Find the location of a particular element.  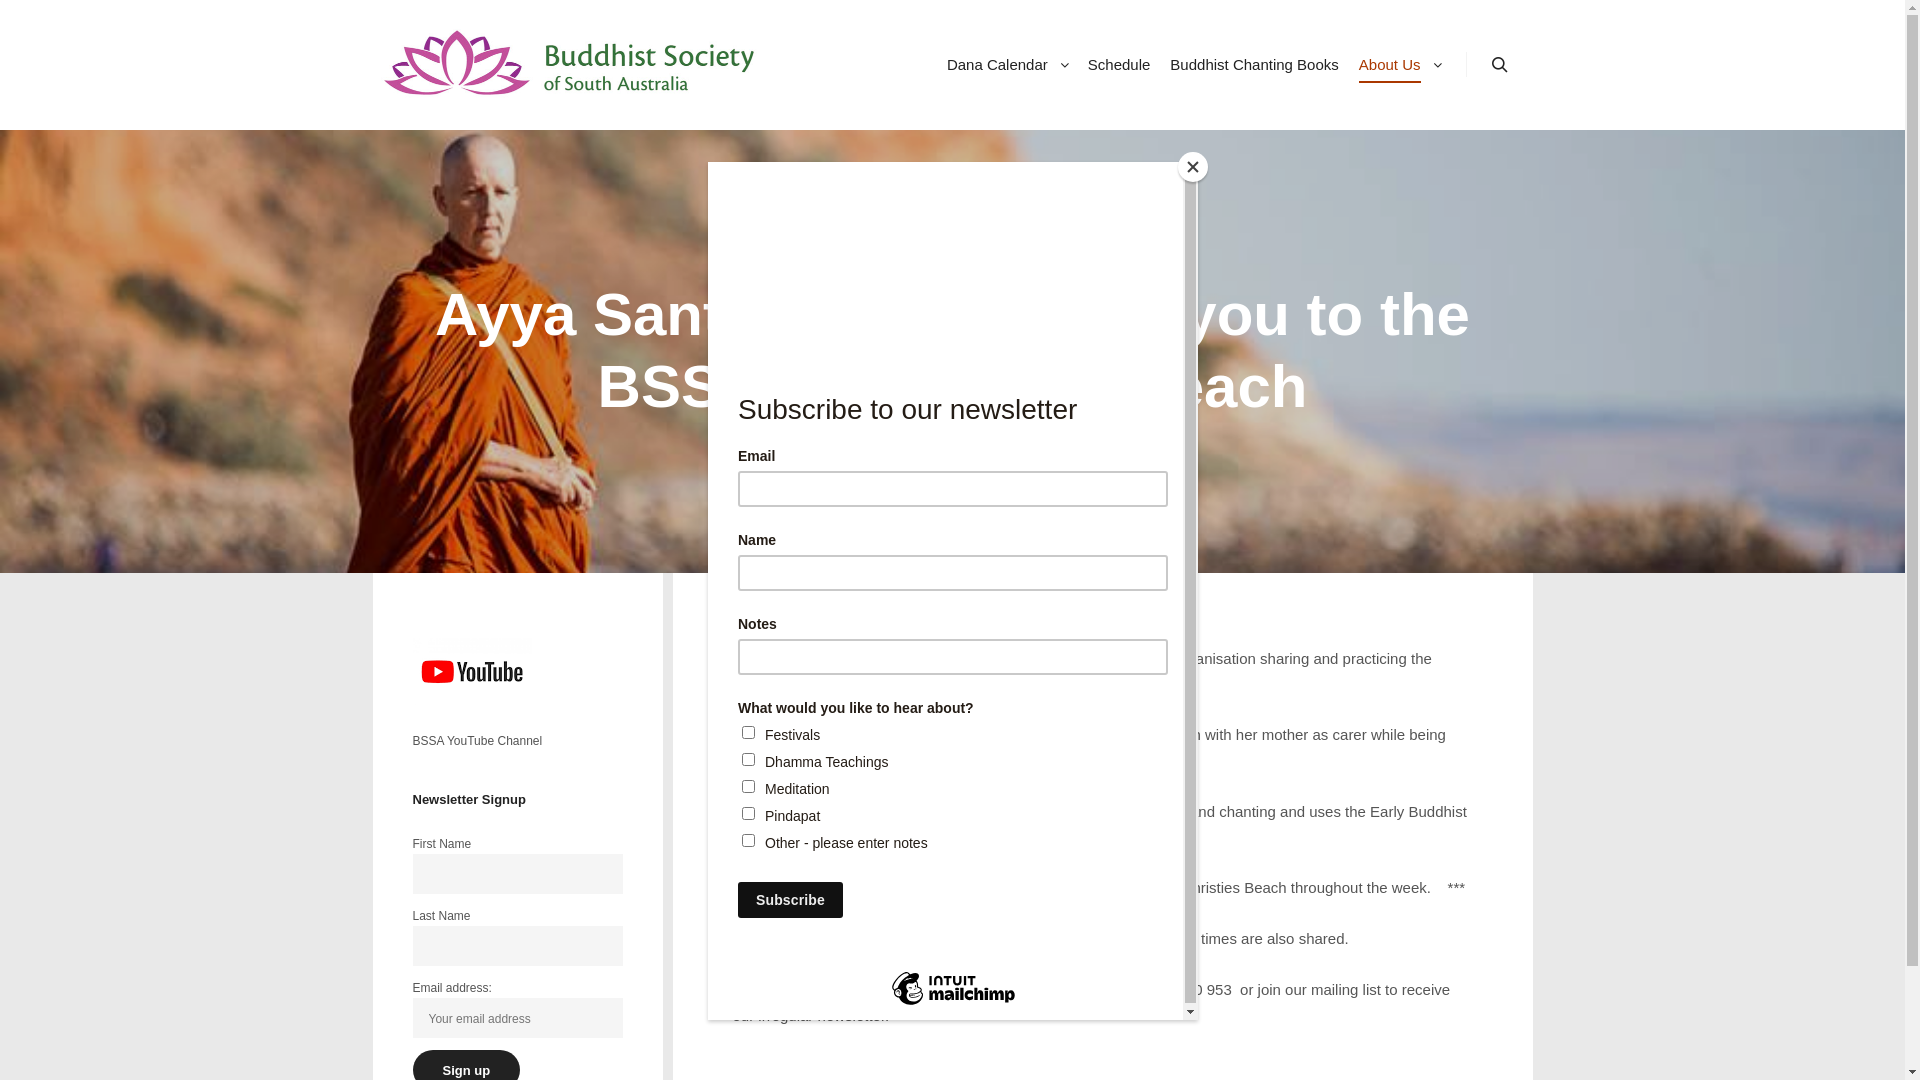

Search is located at coordinates (1500, 64).